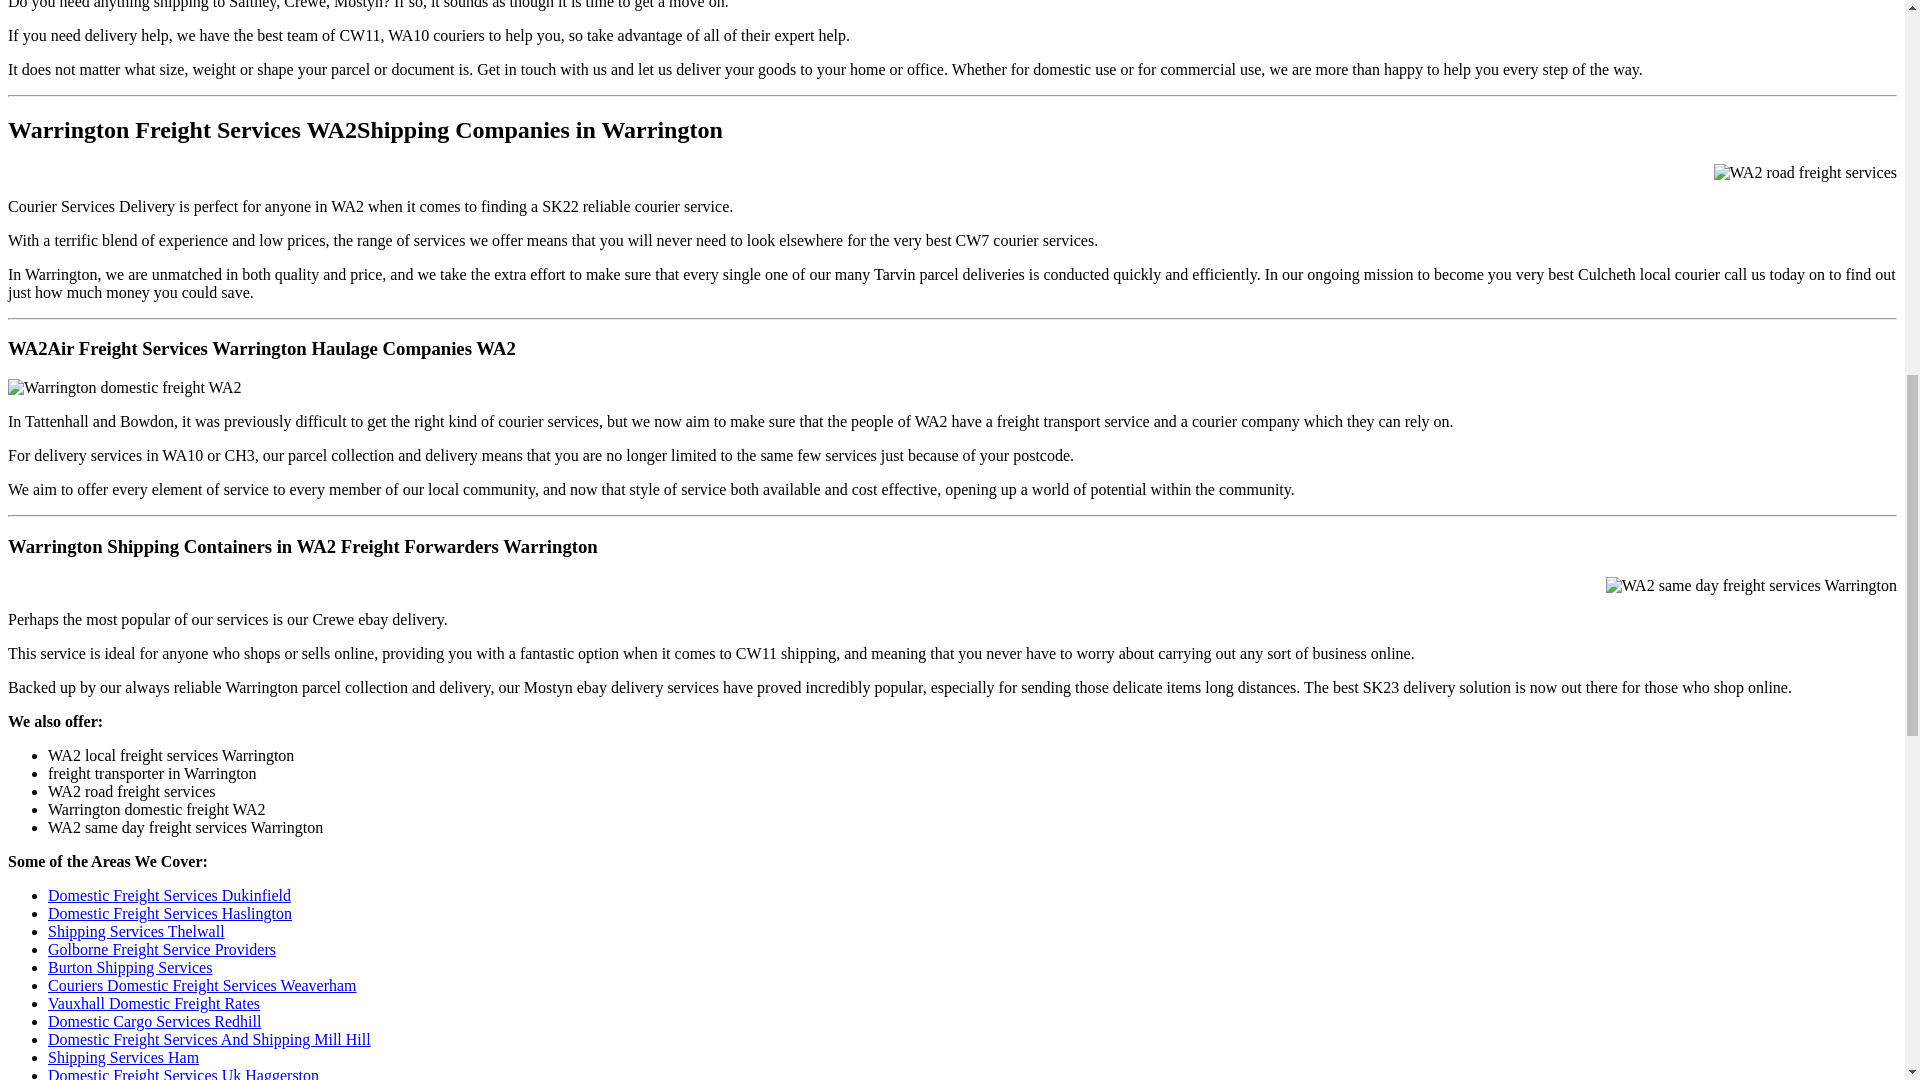 This screenshot has width=1920, height=1080. I want to click on TW10 Shipping Services Ham, so click(124, 1056).